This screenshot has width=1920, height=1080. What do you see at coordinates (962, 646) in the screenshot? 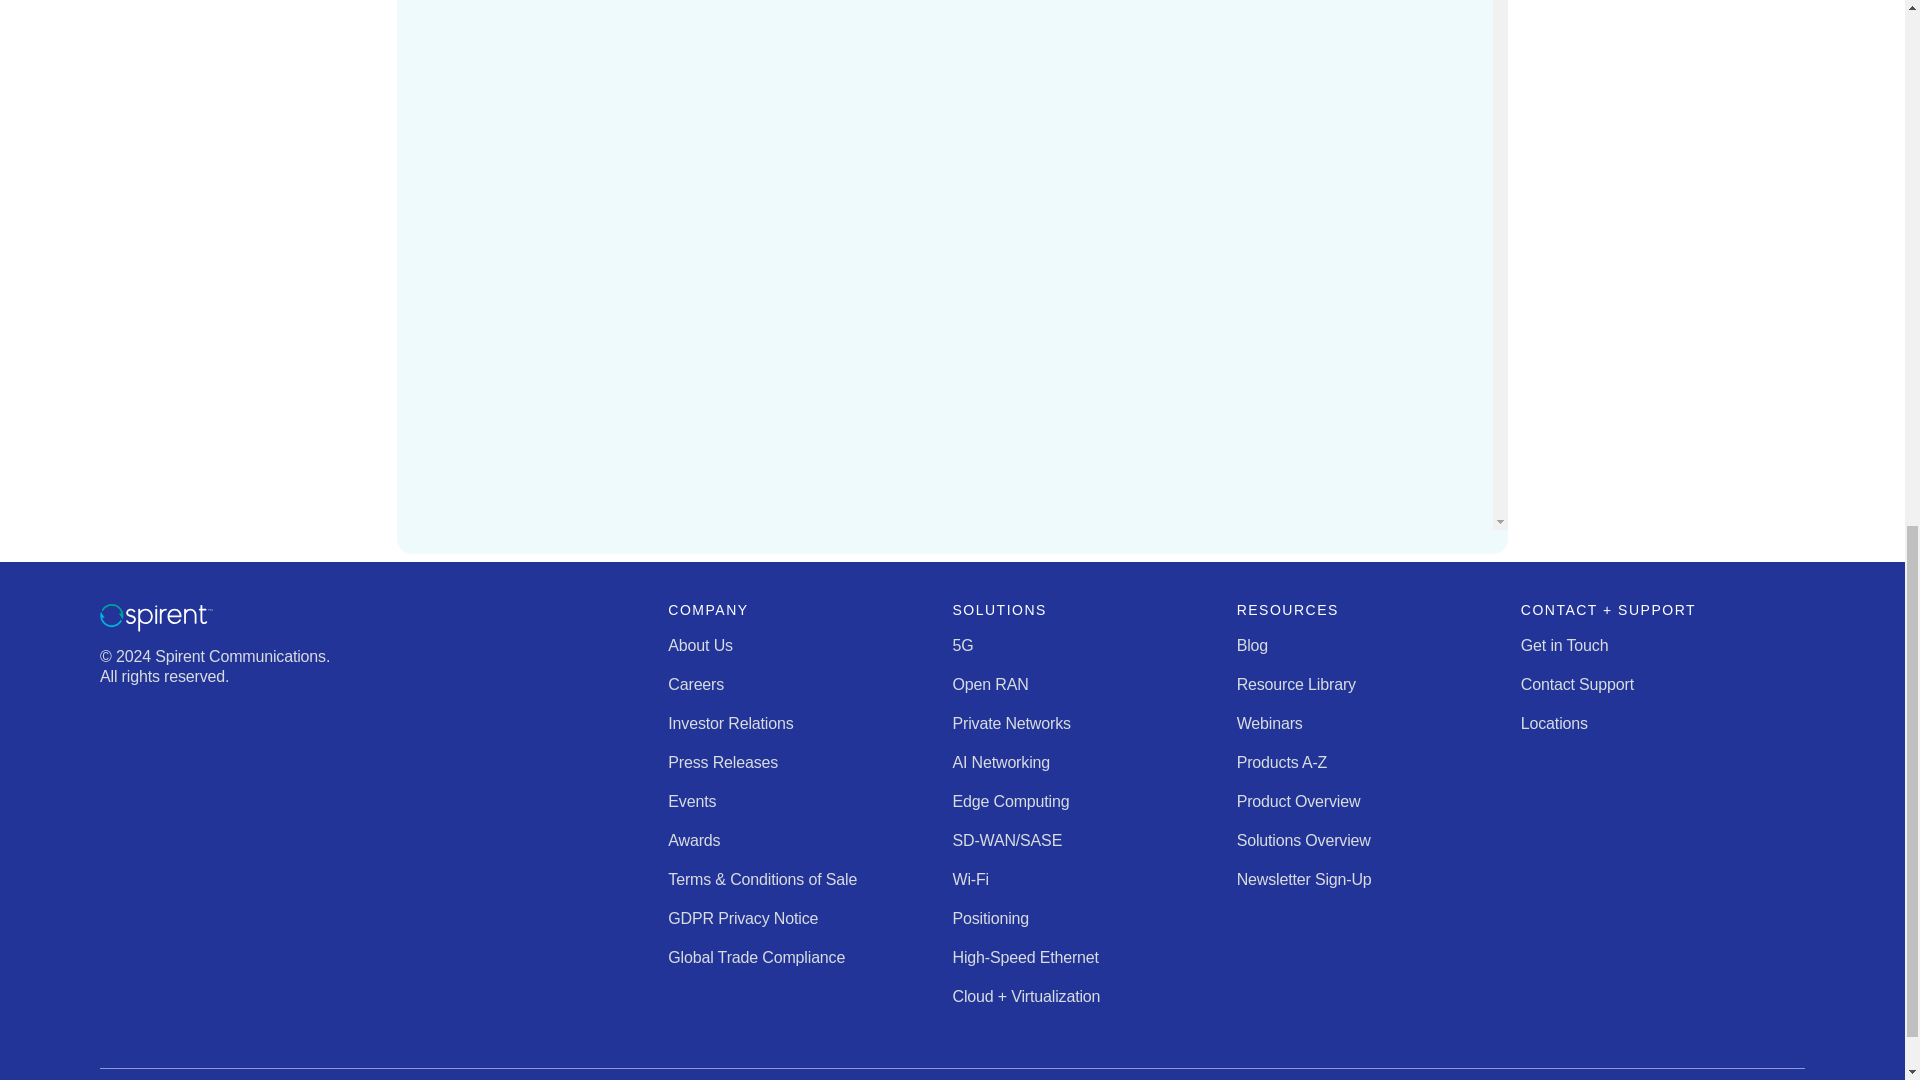
I see `5G` at bounding box center [962, 646].